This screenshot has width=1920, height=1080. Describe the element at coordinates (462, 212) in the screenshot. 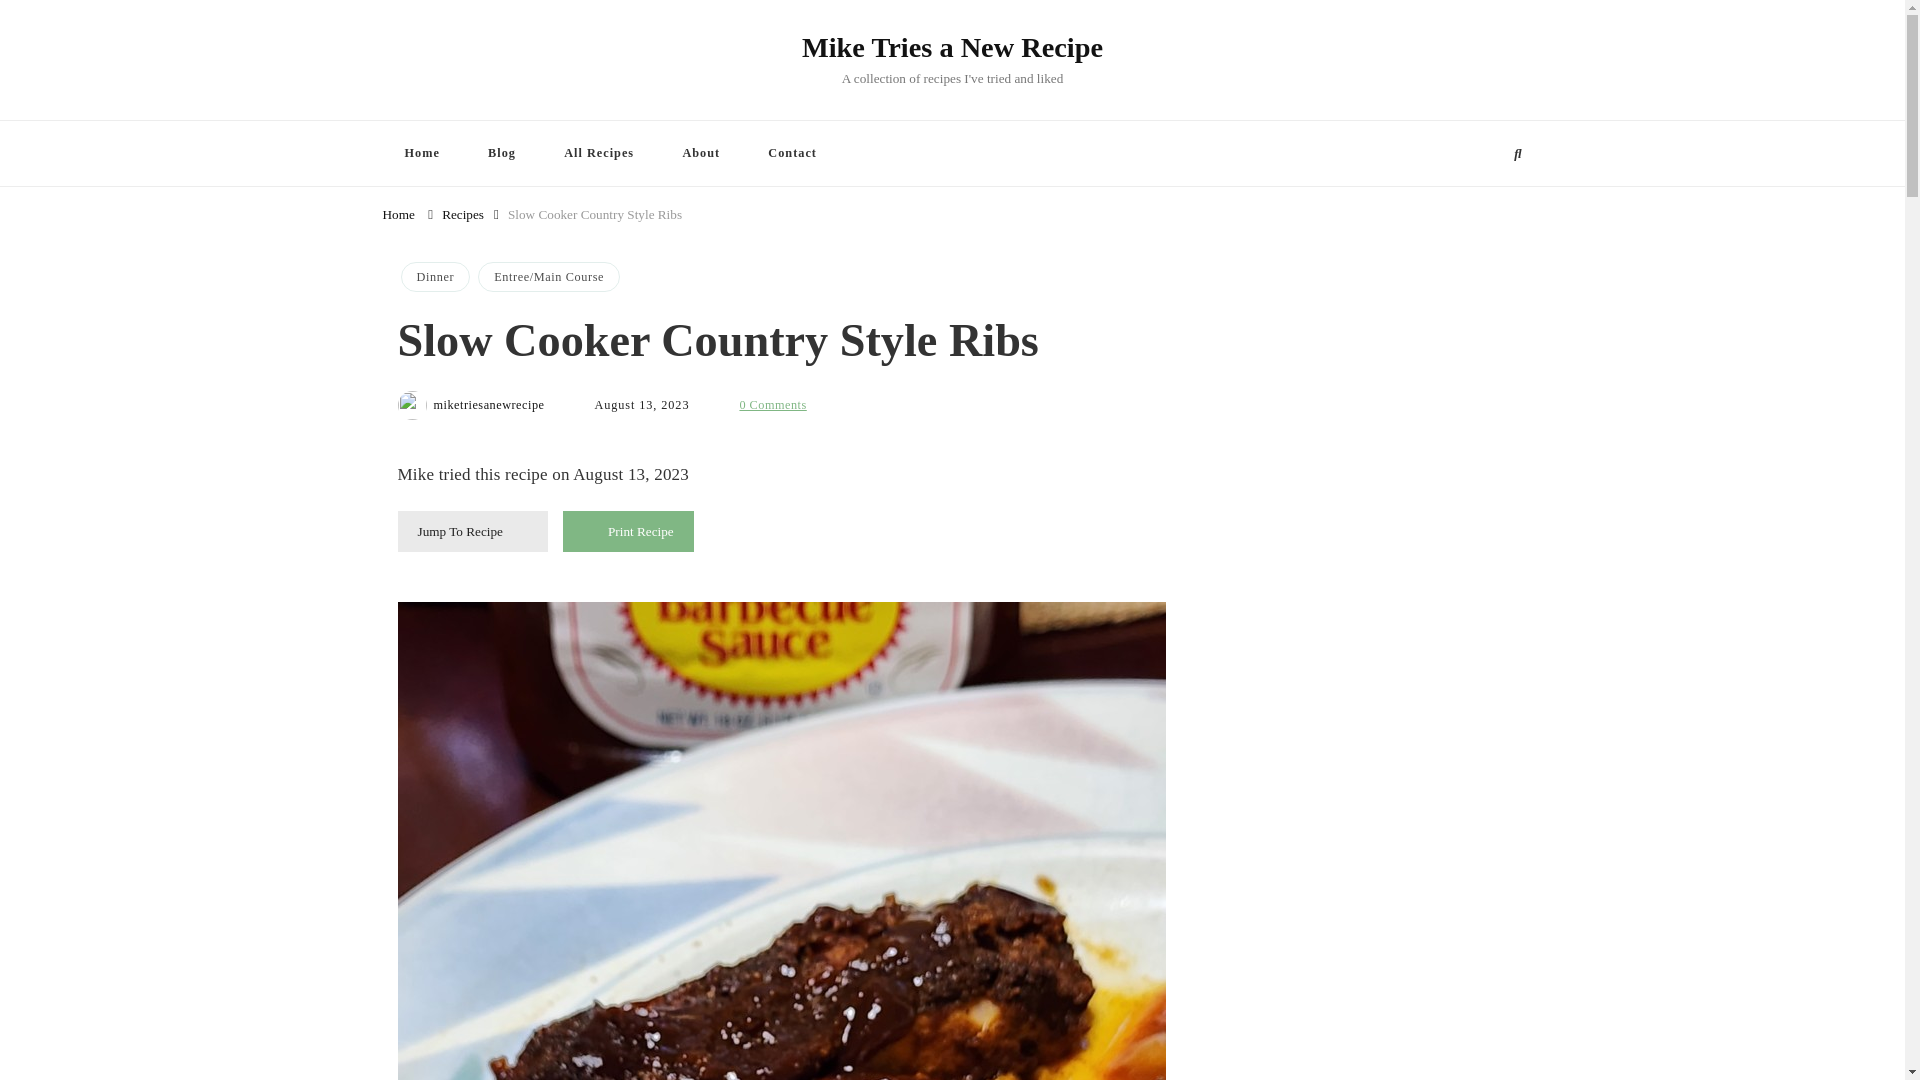

I see `Recipes` at that location.